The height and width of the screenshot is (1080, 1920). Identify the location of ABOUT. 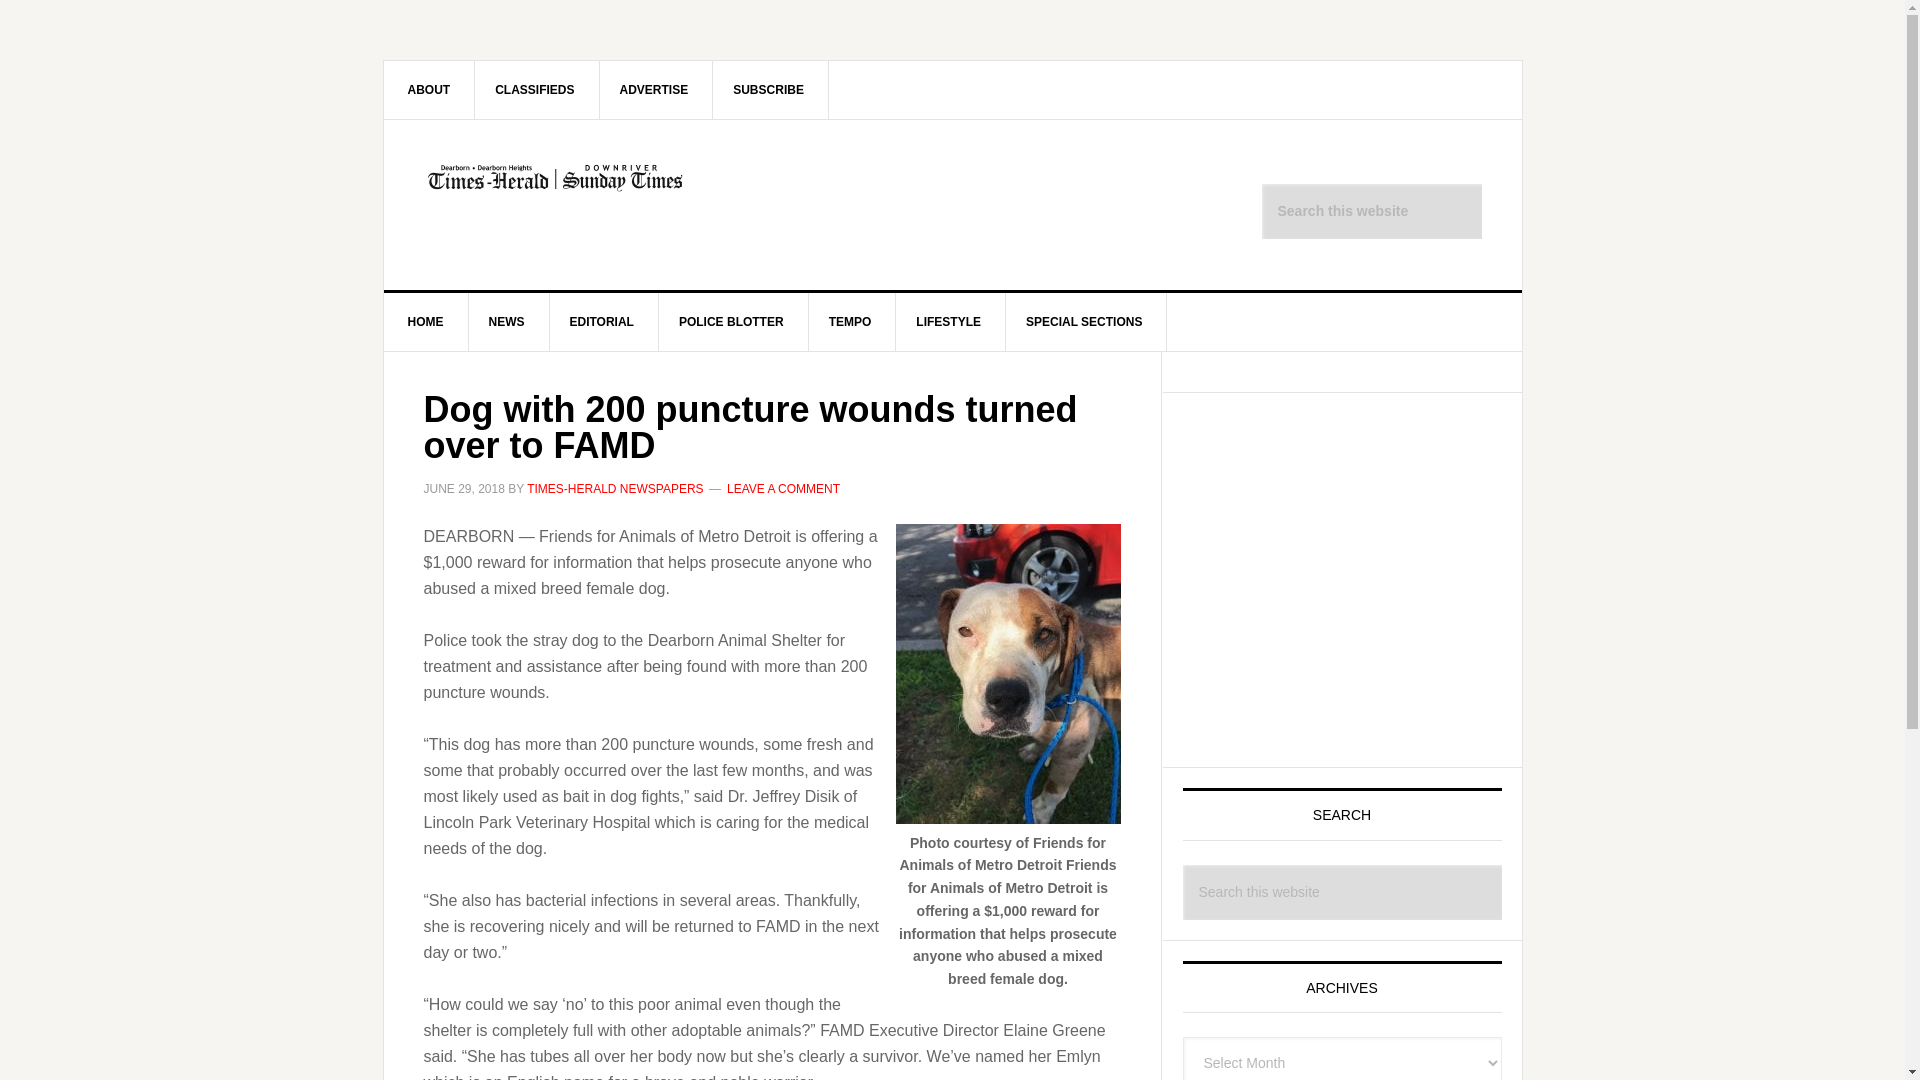
(430, 89).